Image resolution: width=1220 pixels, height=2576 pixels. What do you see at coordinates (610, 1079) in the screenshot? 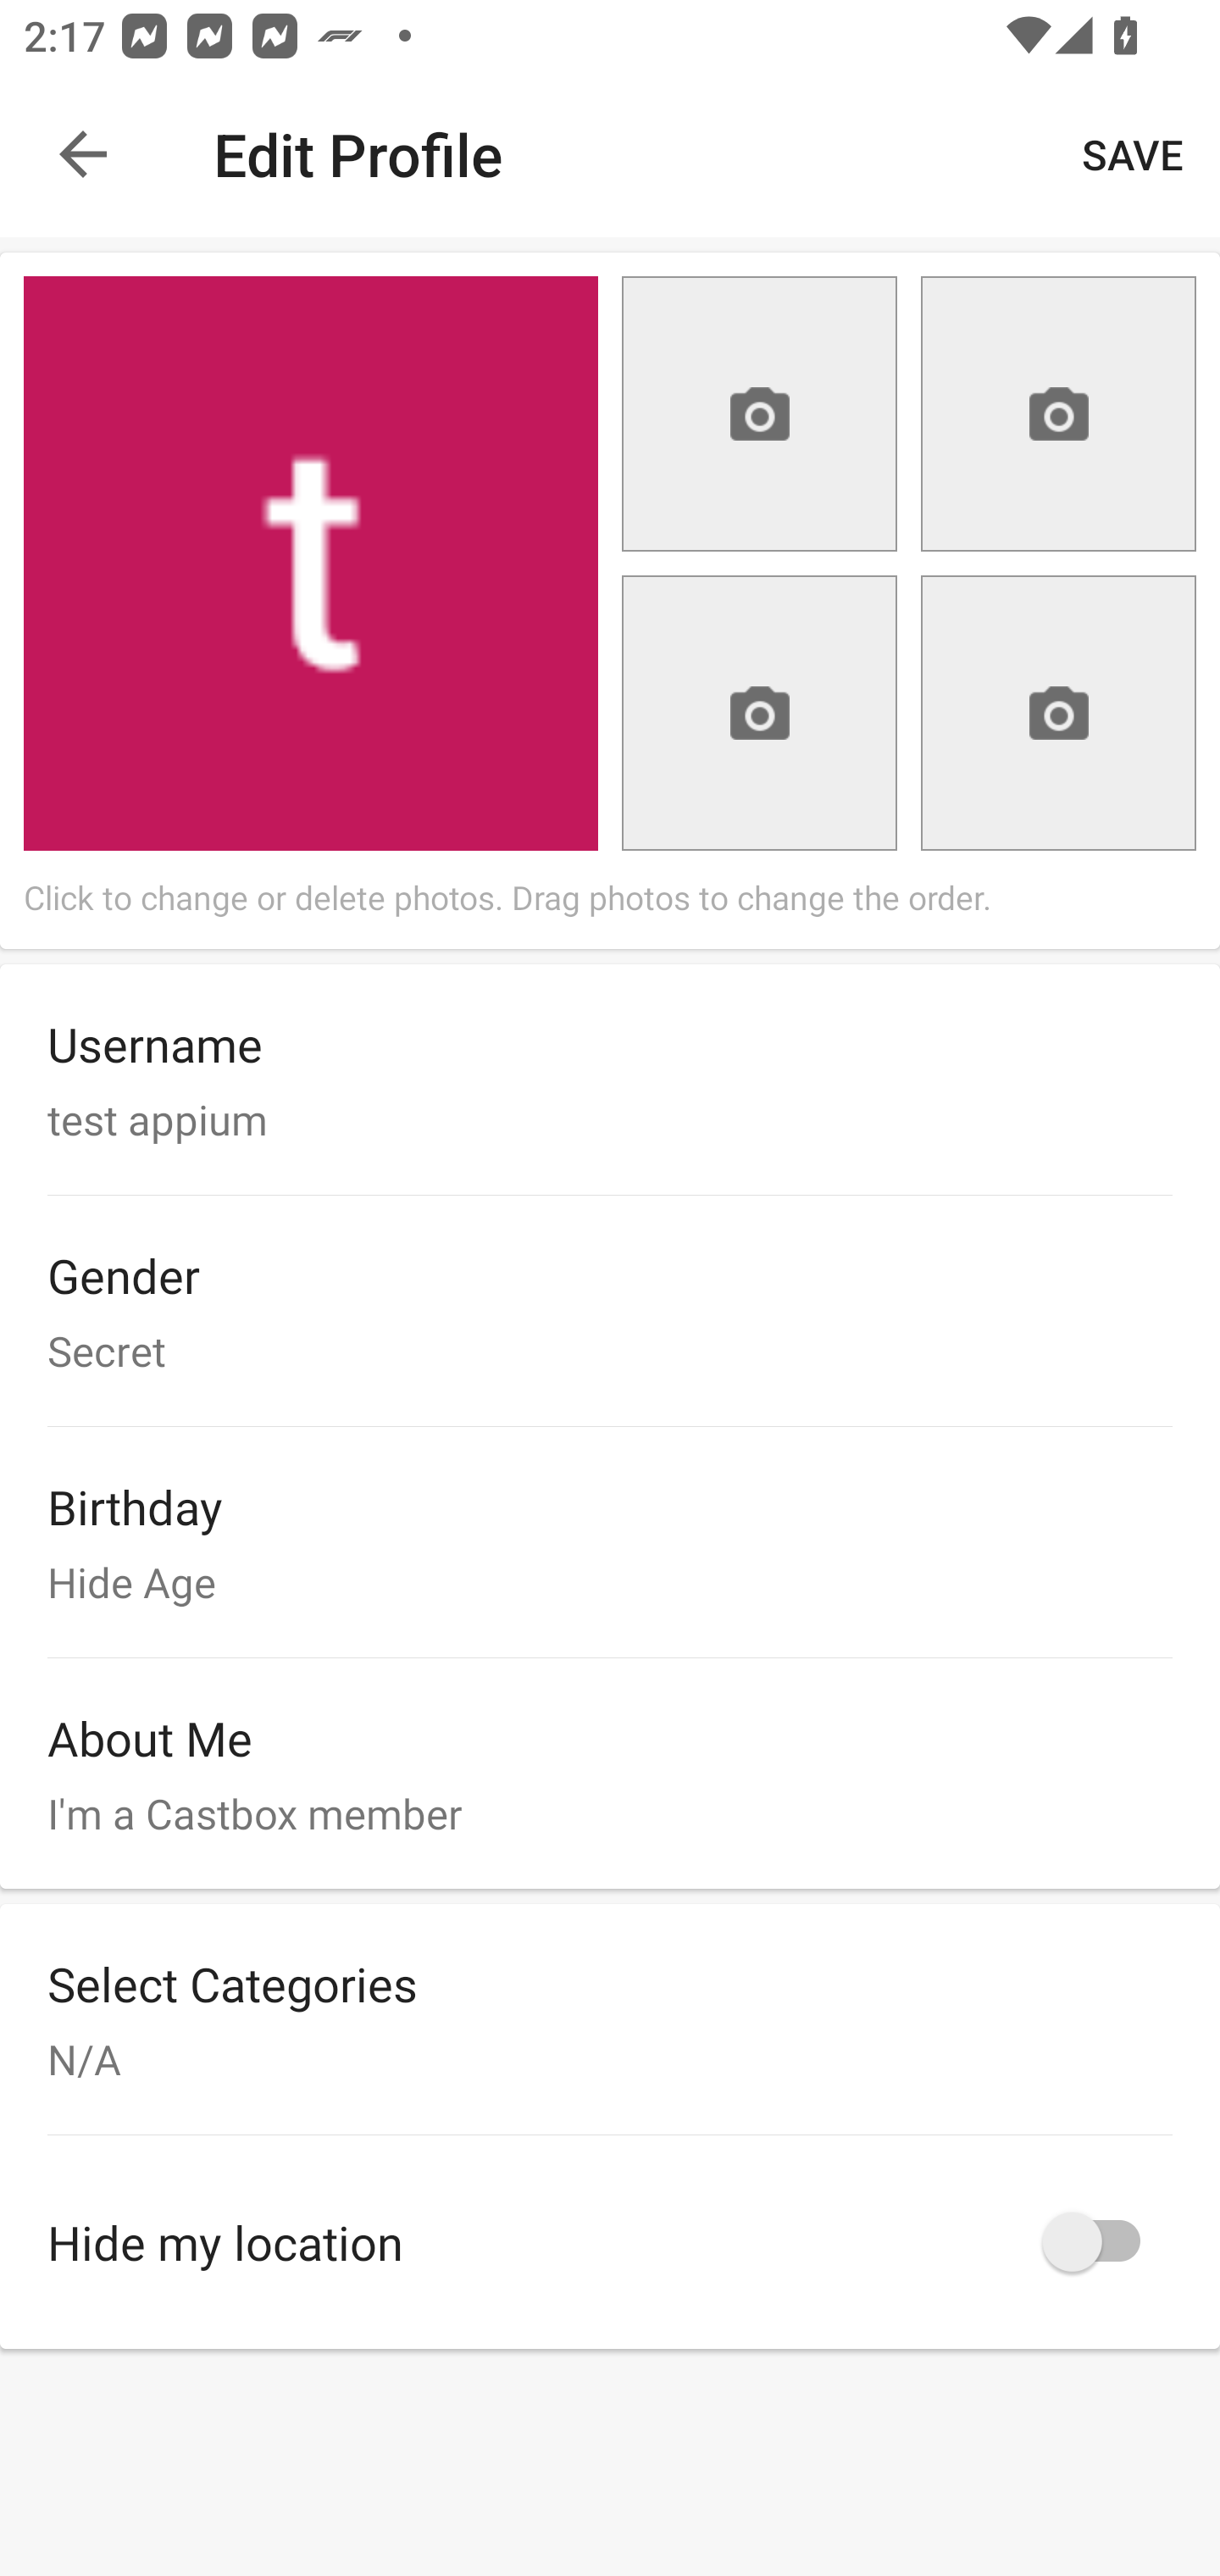
I see `Username test appium` at bounding box center [610, 1079].